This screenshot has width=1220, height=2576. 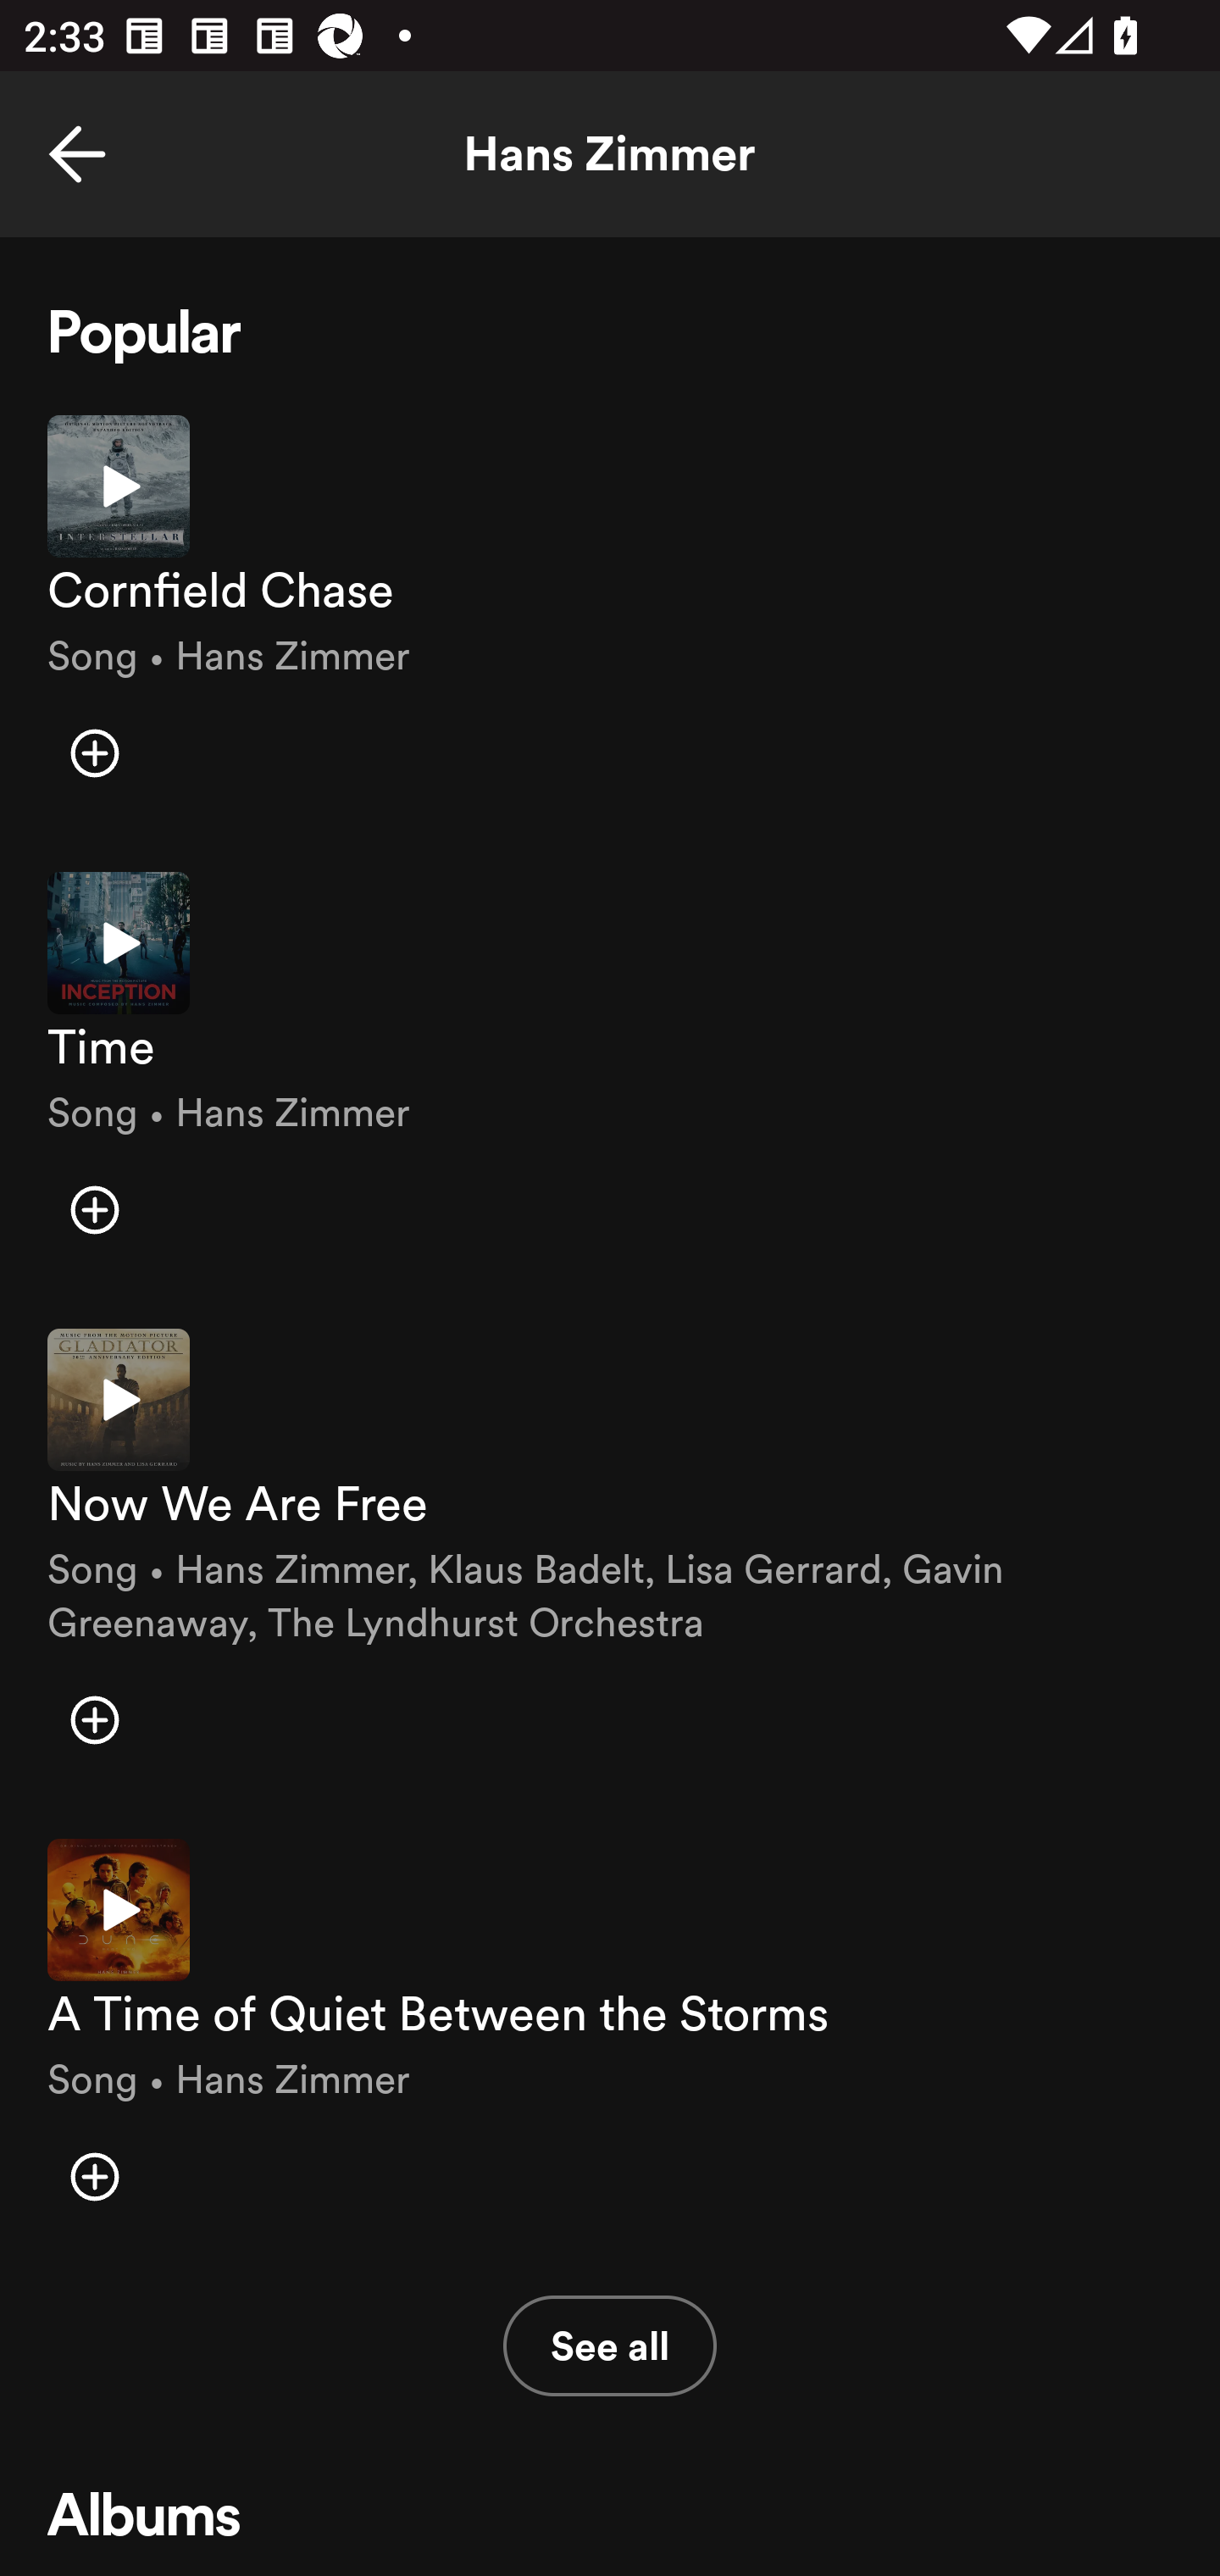 What do you see at coordinates (119, 1400) in the screenshot?
I see `Play preview` at bounding box center [119, 1400].